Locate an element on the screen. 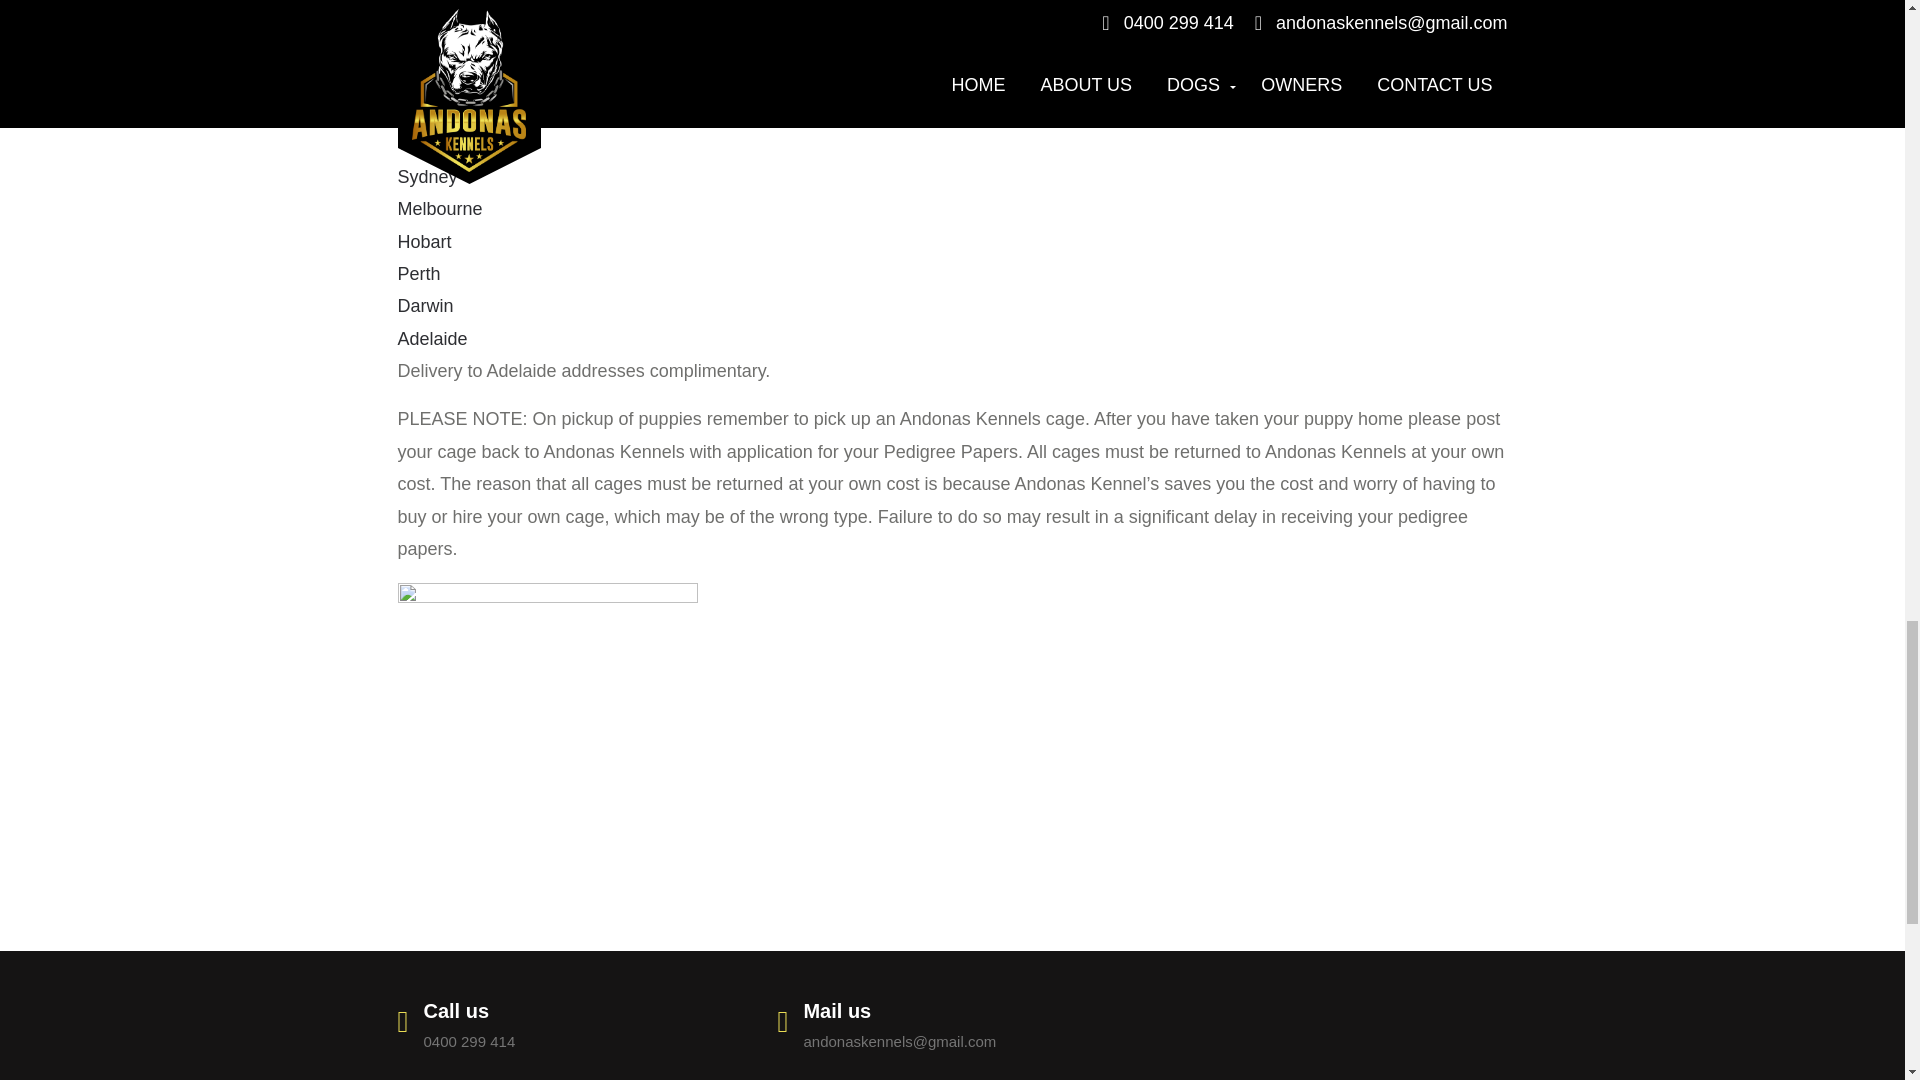 This screenshot has height=1080, width=1920. Melbourne is located at coordinates (440, 208).